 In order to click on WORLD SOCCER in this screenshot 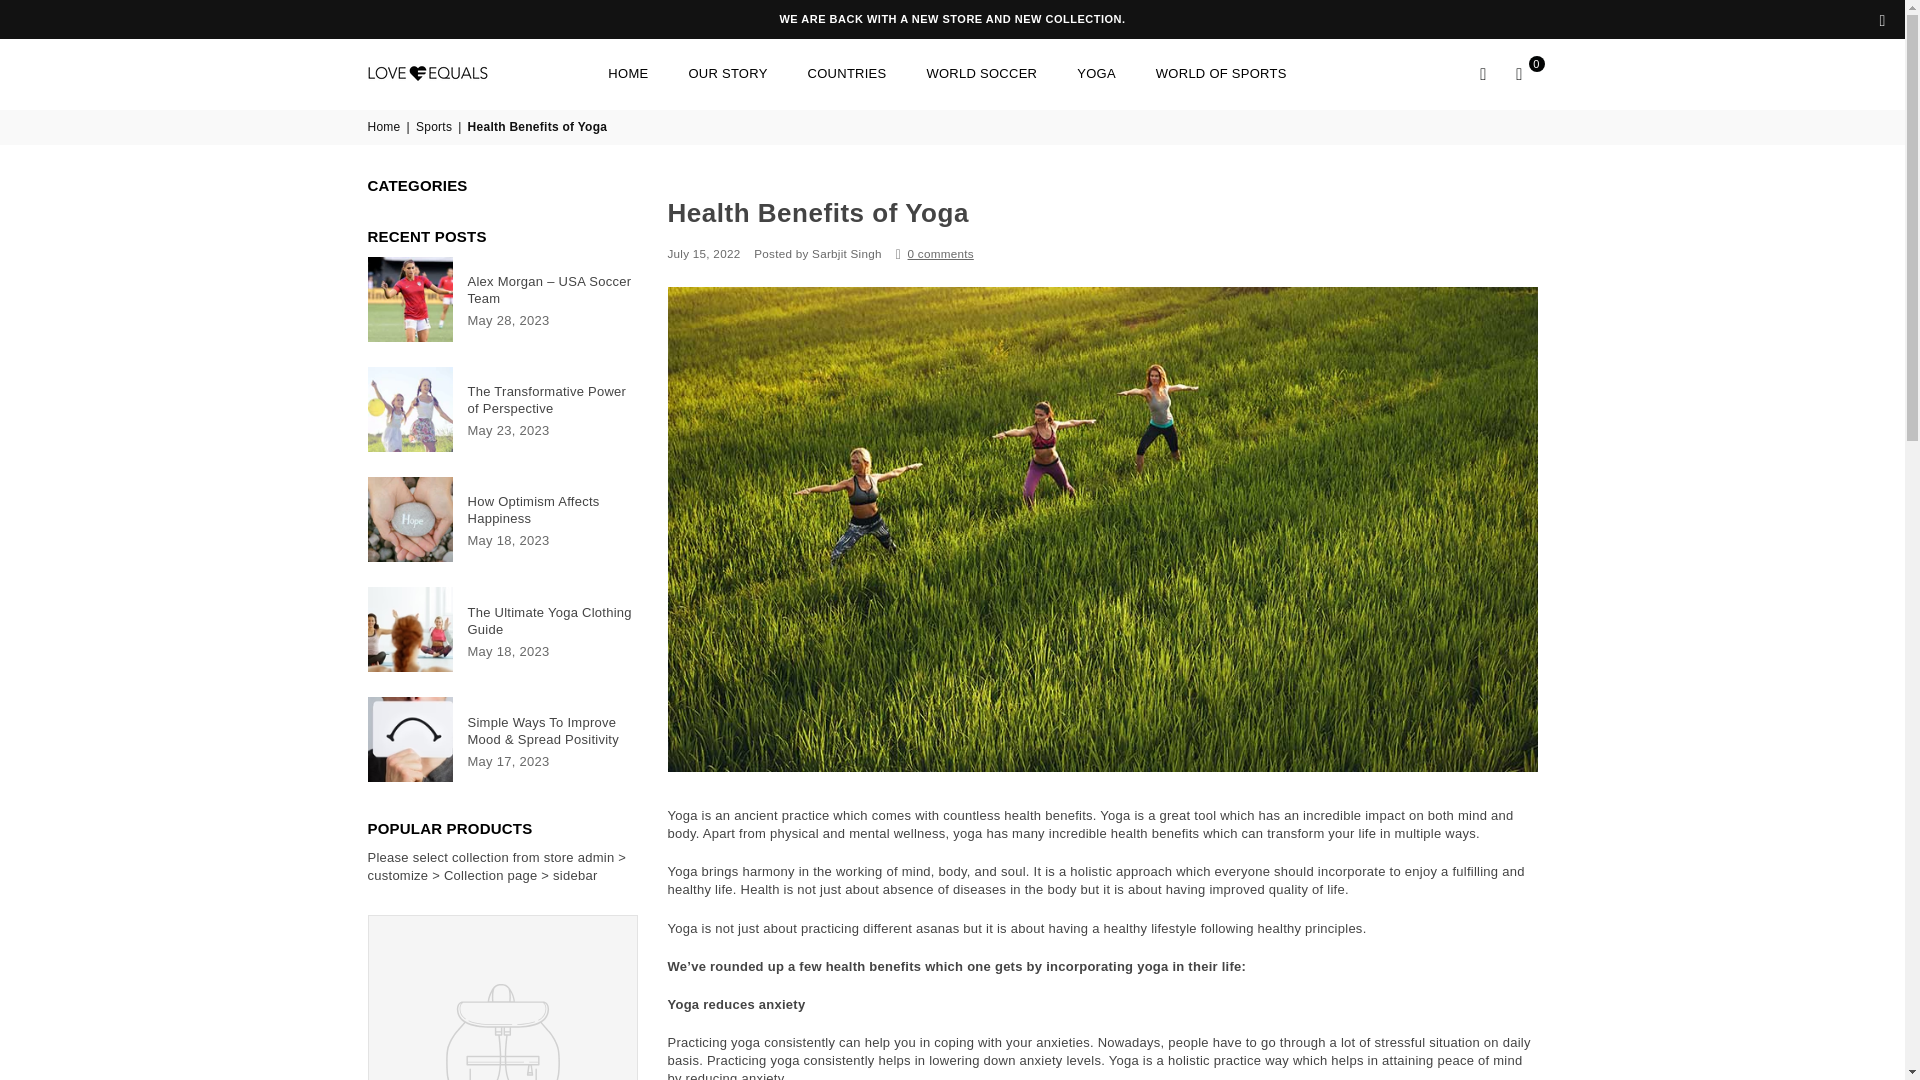, I will do `click(981, 74)`.